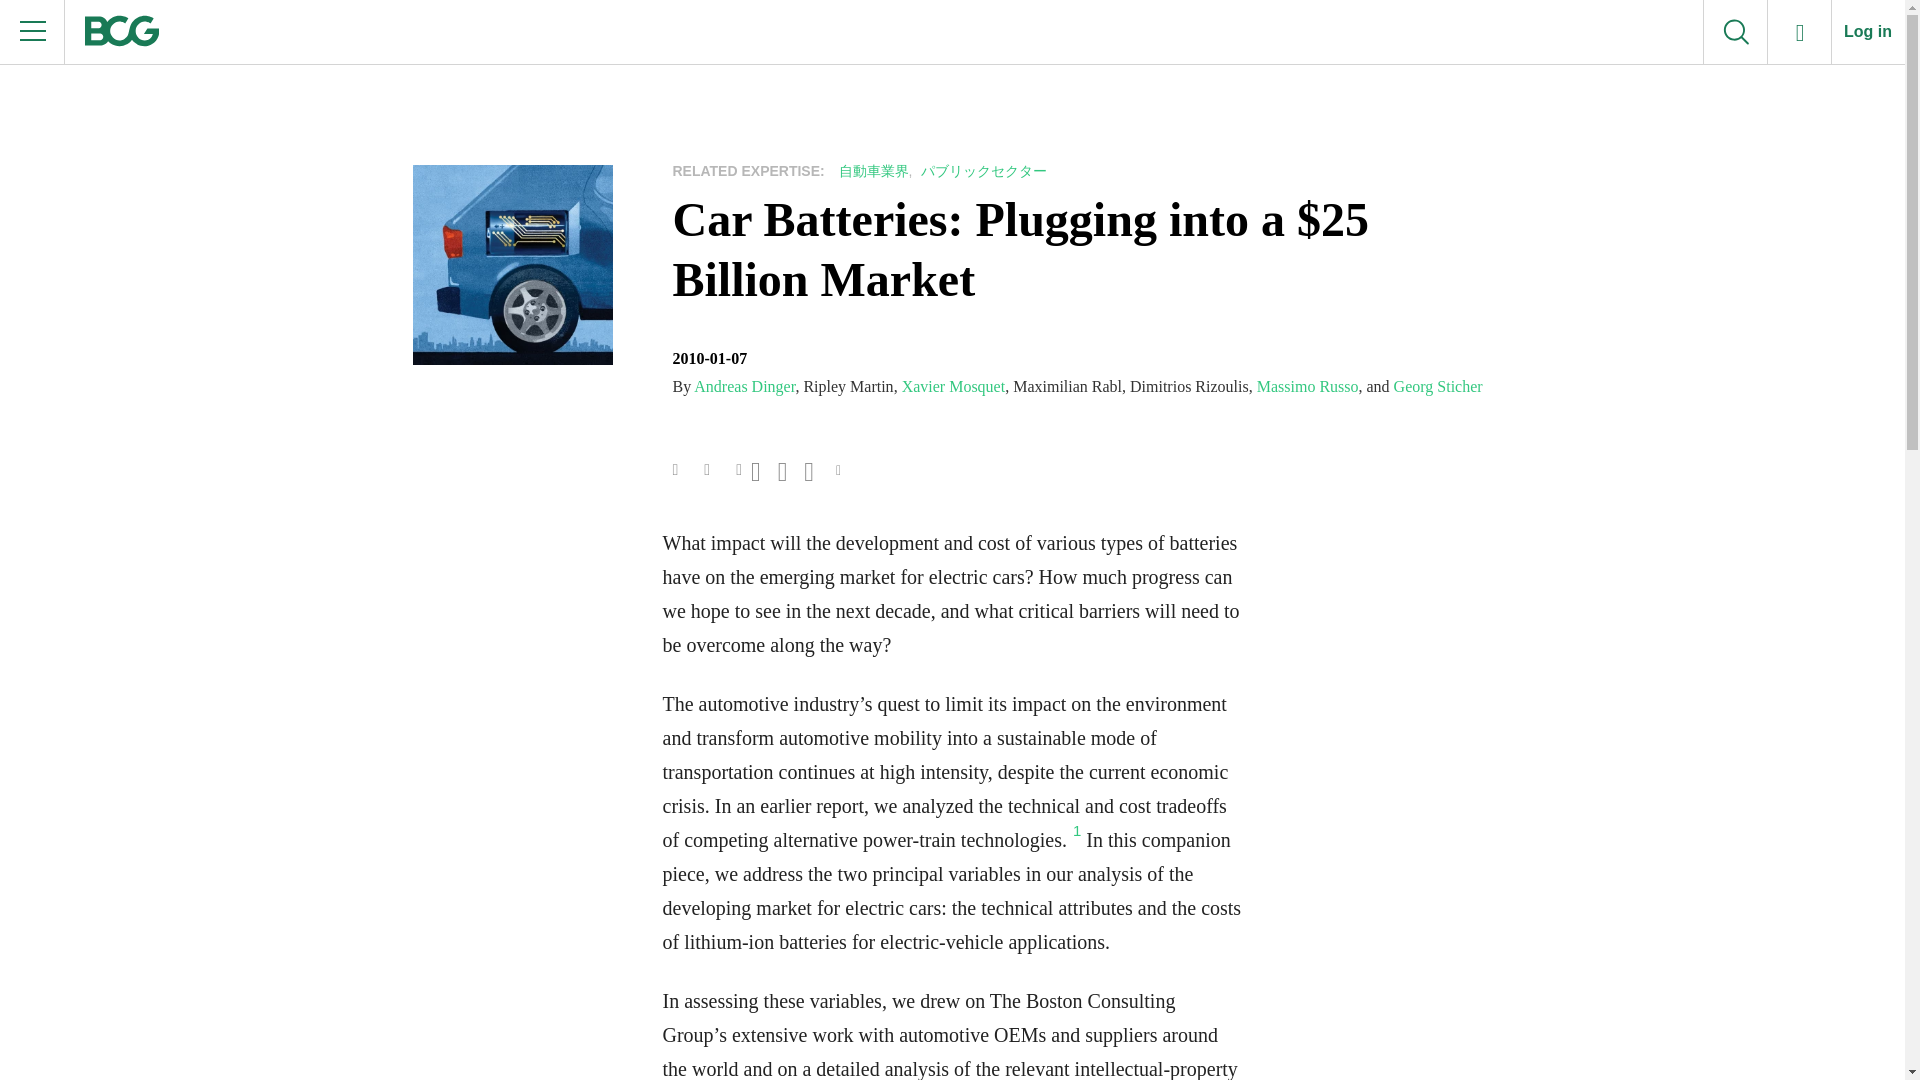  I want to click on Log in, so click(1868, 32).